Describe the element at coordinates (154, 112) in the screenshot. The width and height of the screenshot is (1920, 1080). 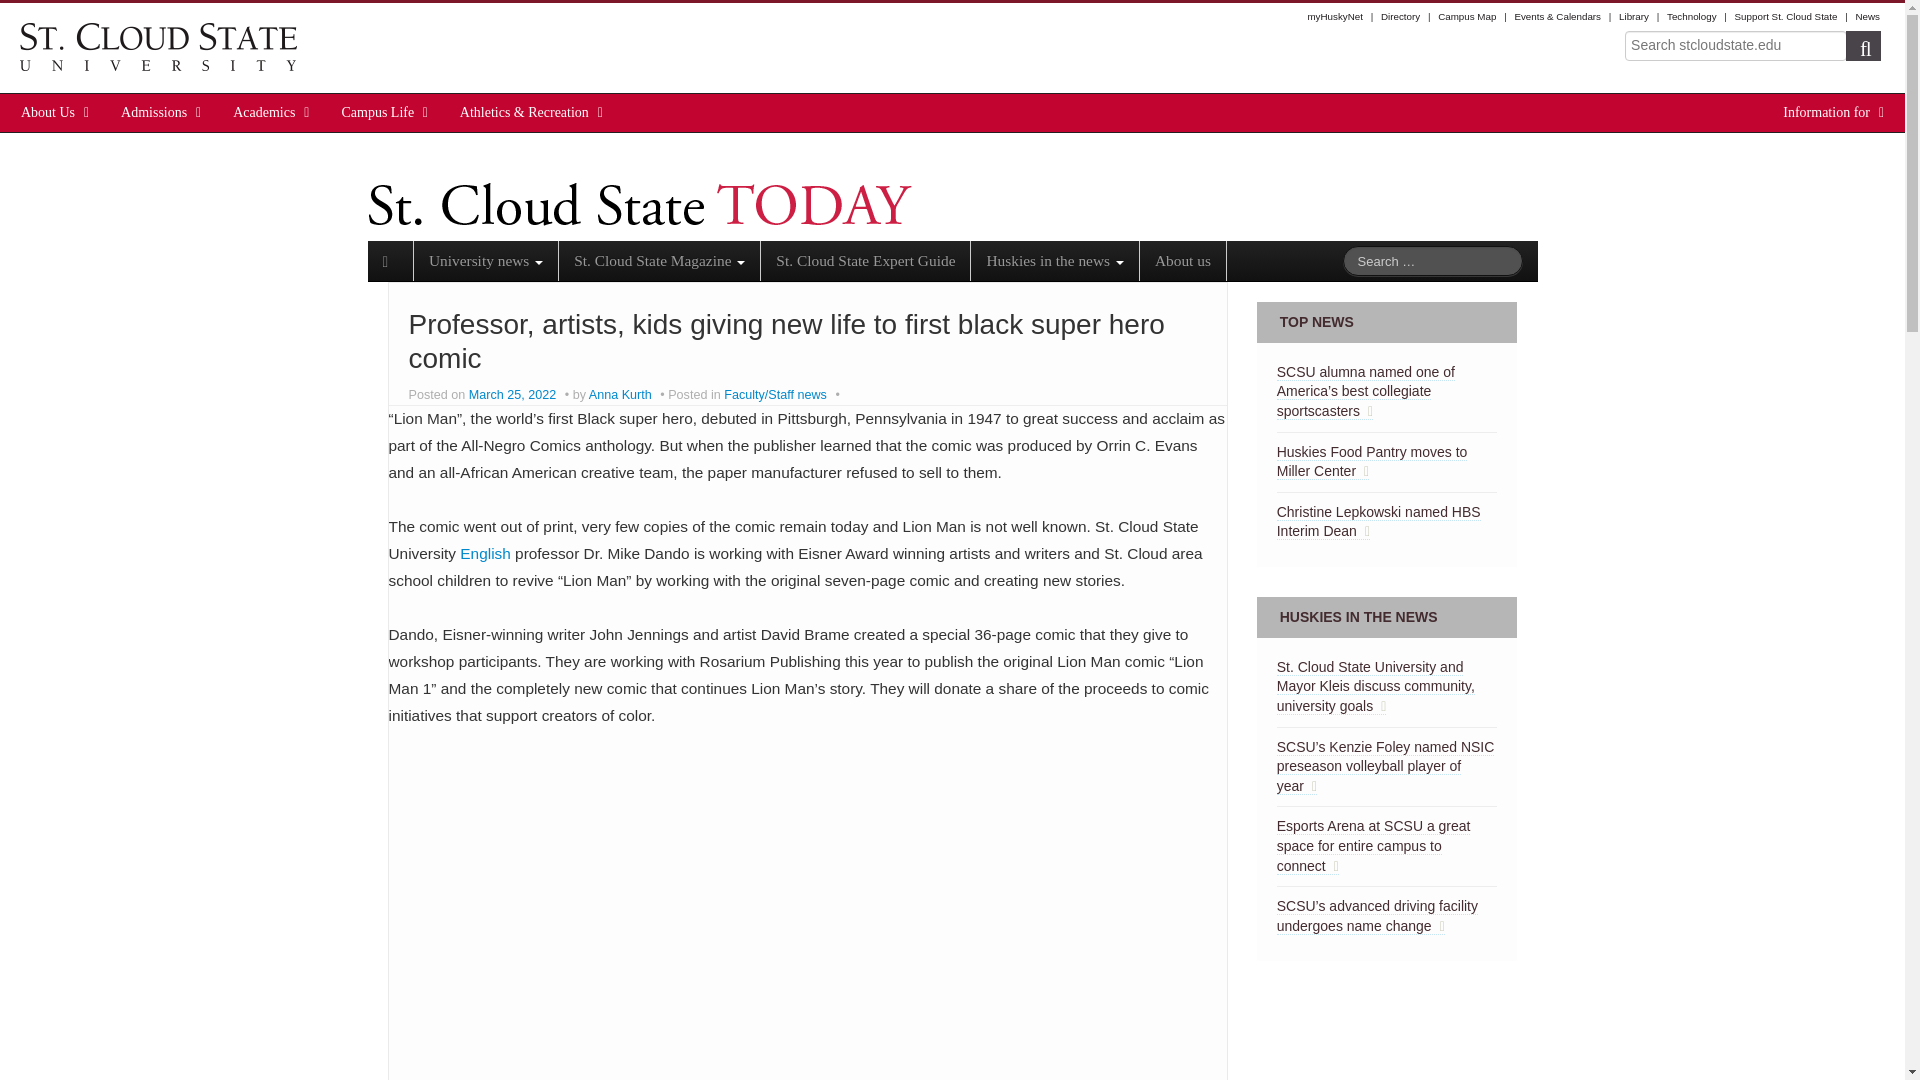
I see `Admissions` at that location.